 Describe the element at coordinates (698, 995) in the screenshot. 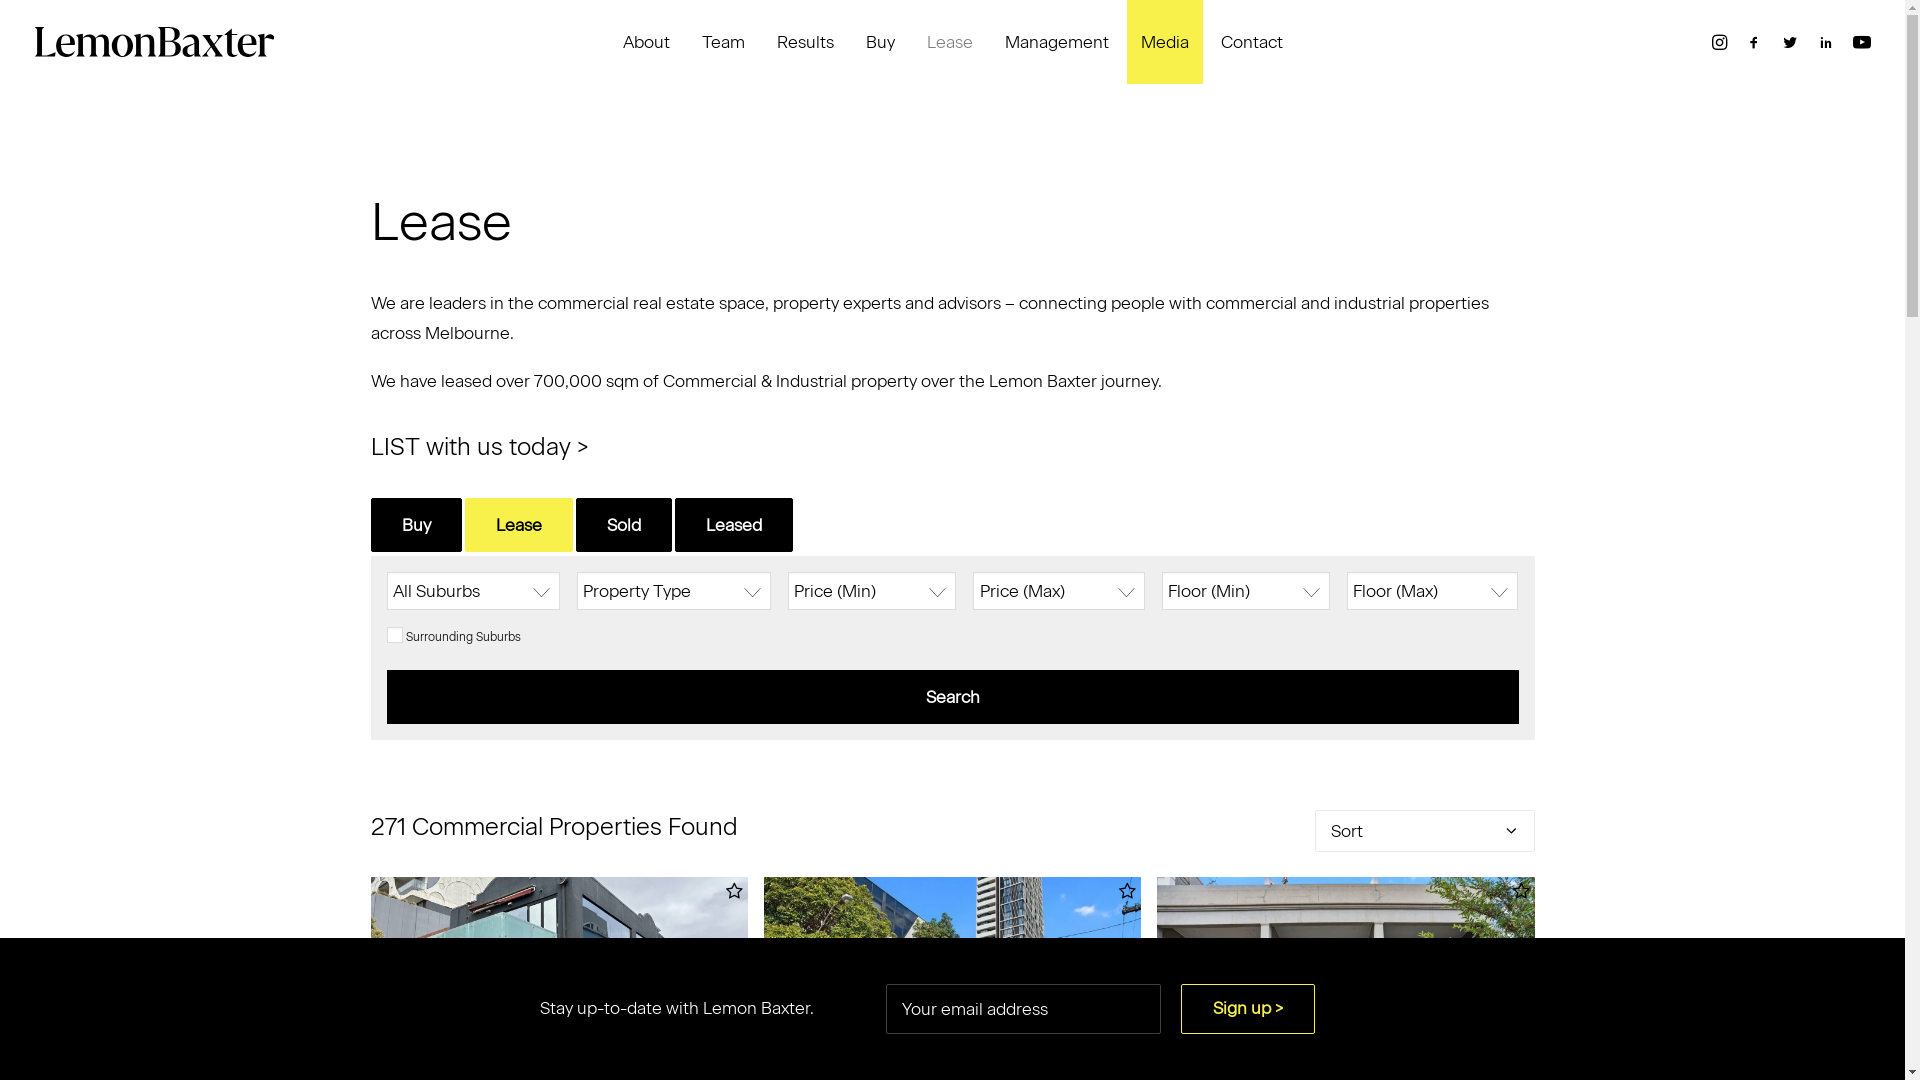

I see `Next` at that location.